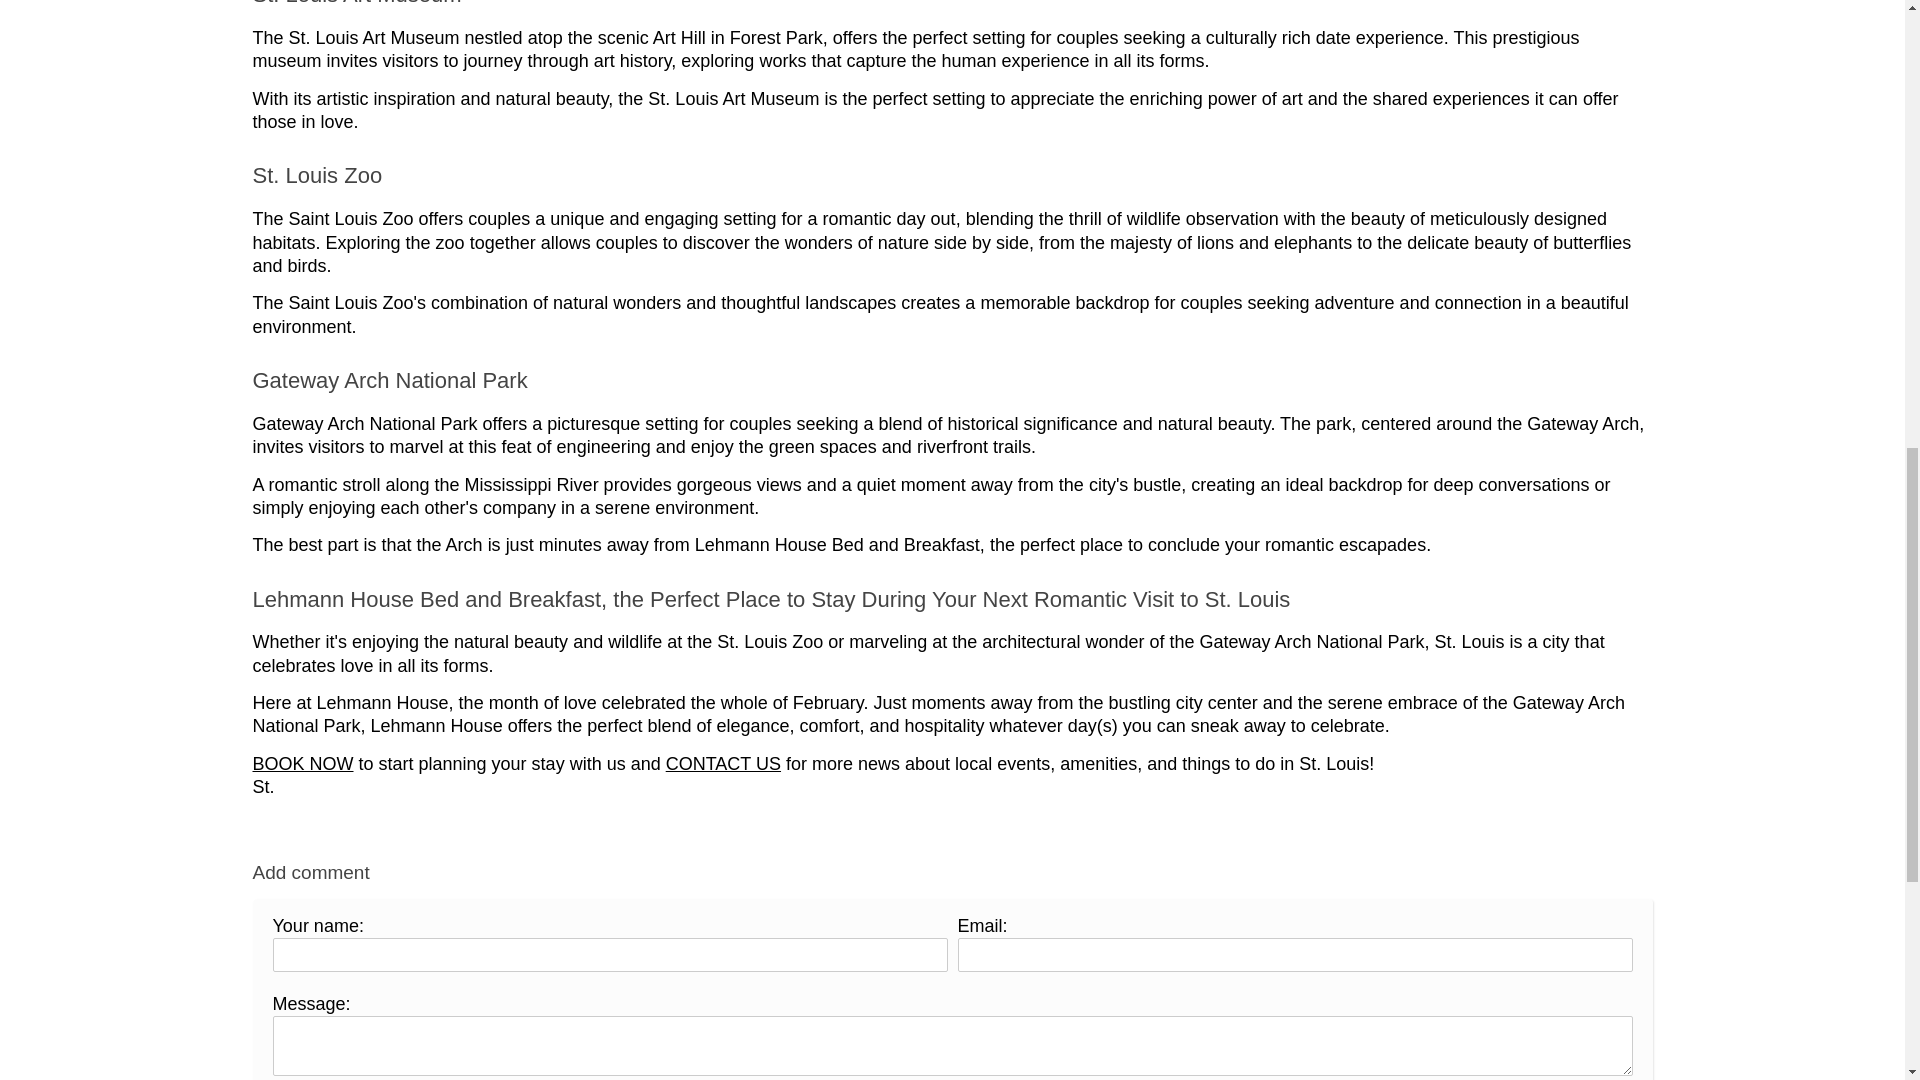  Describe the element at coordinates (1296, 955) in the screenshot. I see `Email:` at that location.